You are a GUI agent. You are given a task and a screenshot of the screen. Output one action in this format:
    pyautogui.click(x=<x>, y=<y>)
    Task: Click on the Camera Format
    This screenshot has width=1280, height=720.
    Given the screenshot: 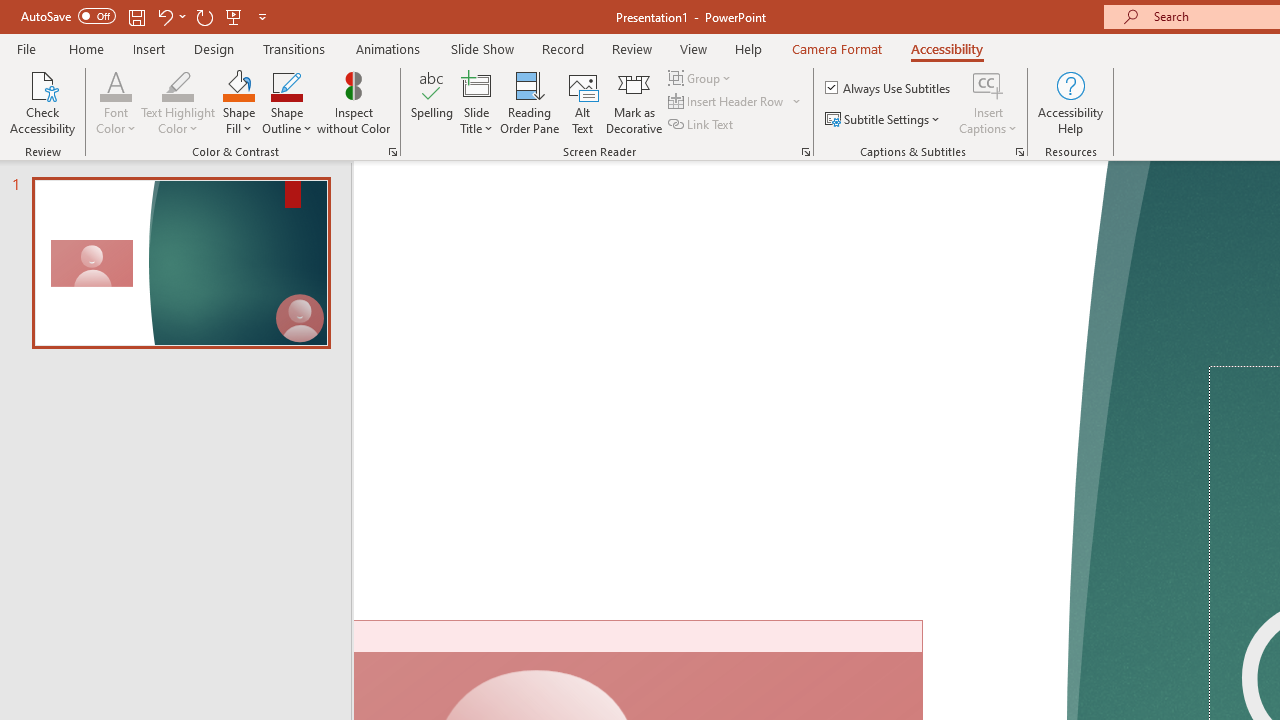 What is the action you would take?
    pyautogui.click(x=836, y=48)
    